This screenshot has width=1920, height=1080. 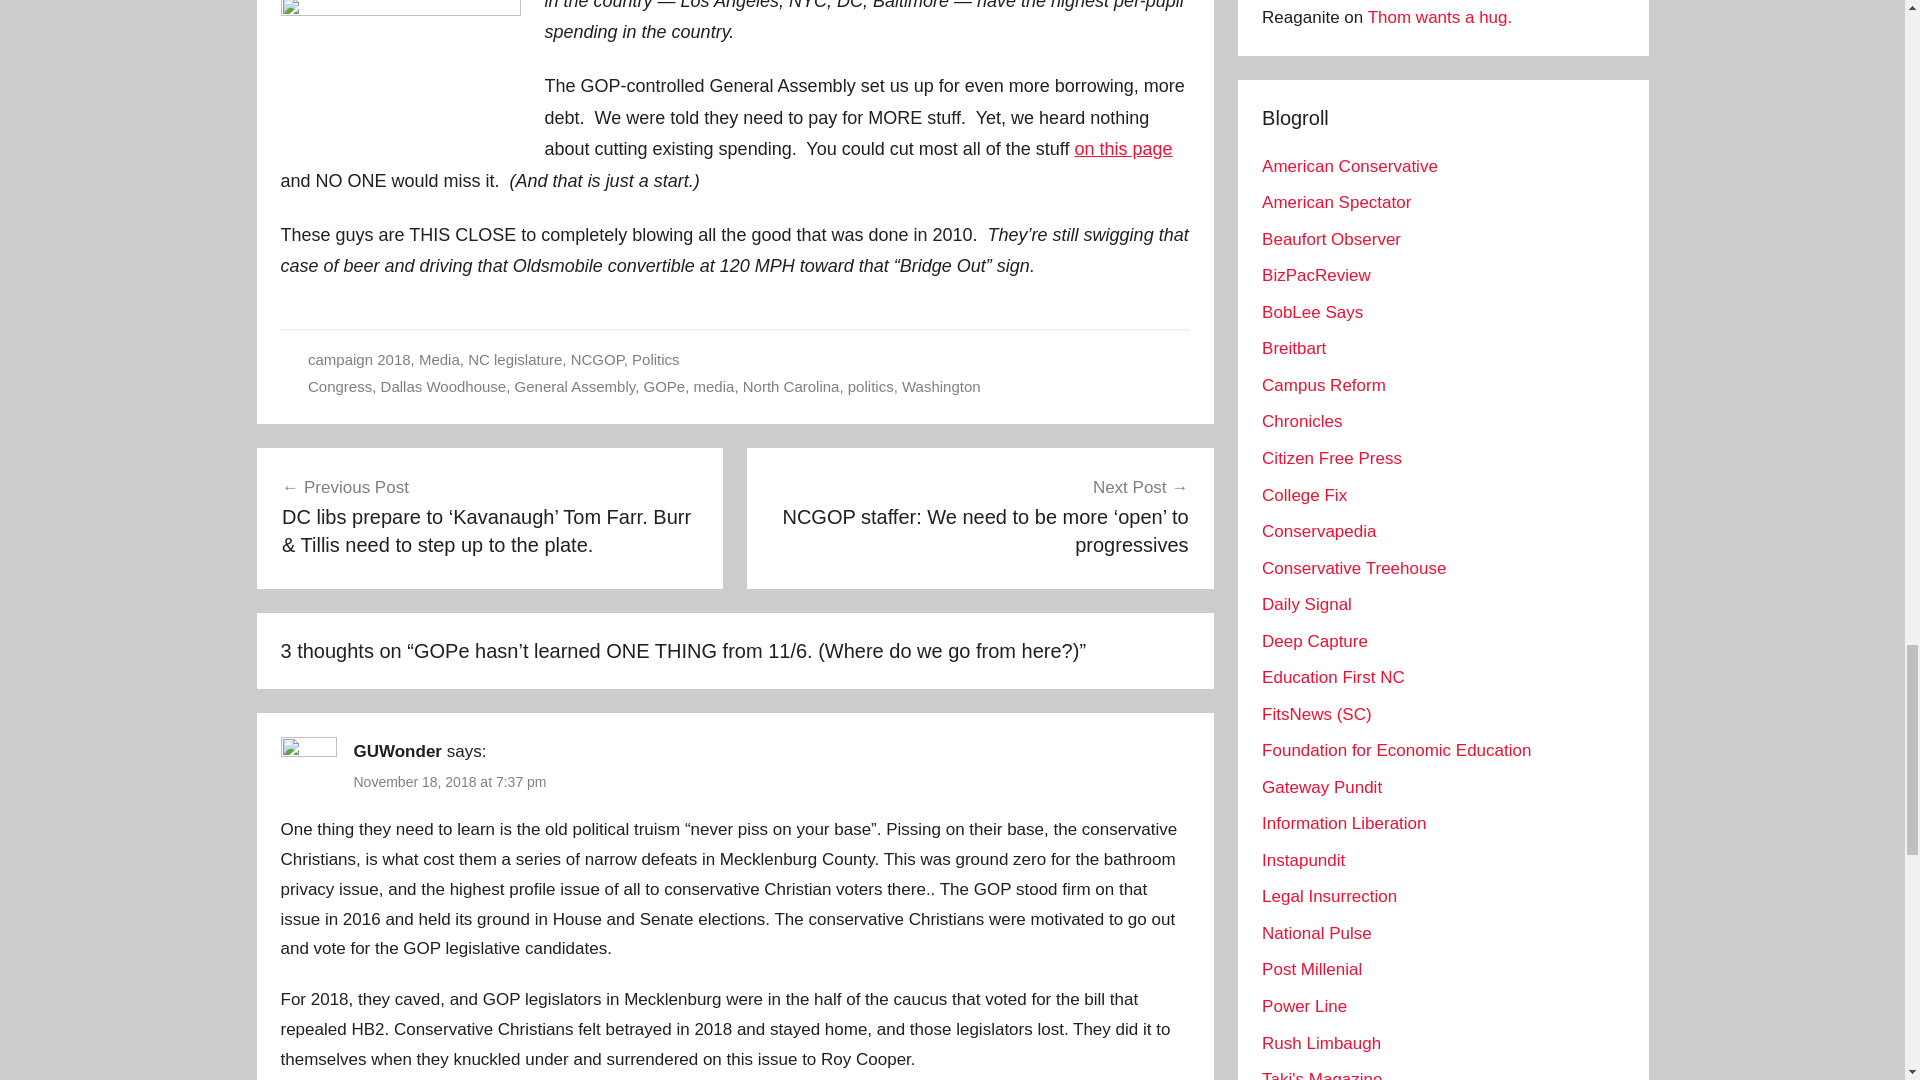 I want to click on NC legislature, so click(x=515, y=360).